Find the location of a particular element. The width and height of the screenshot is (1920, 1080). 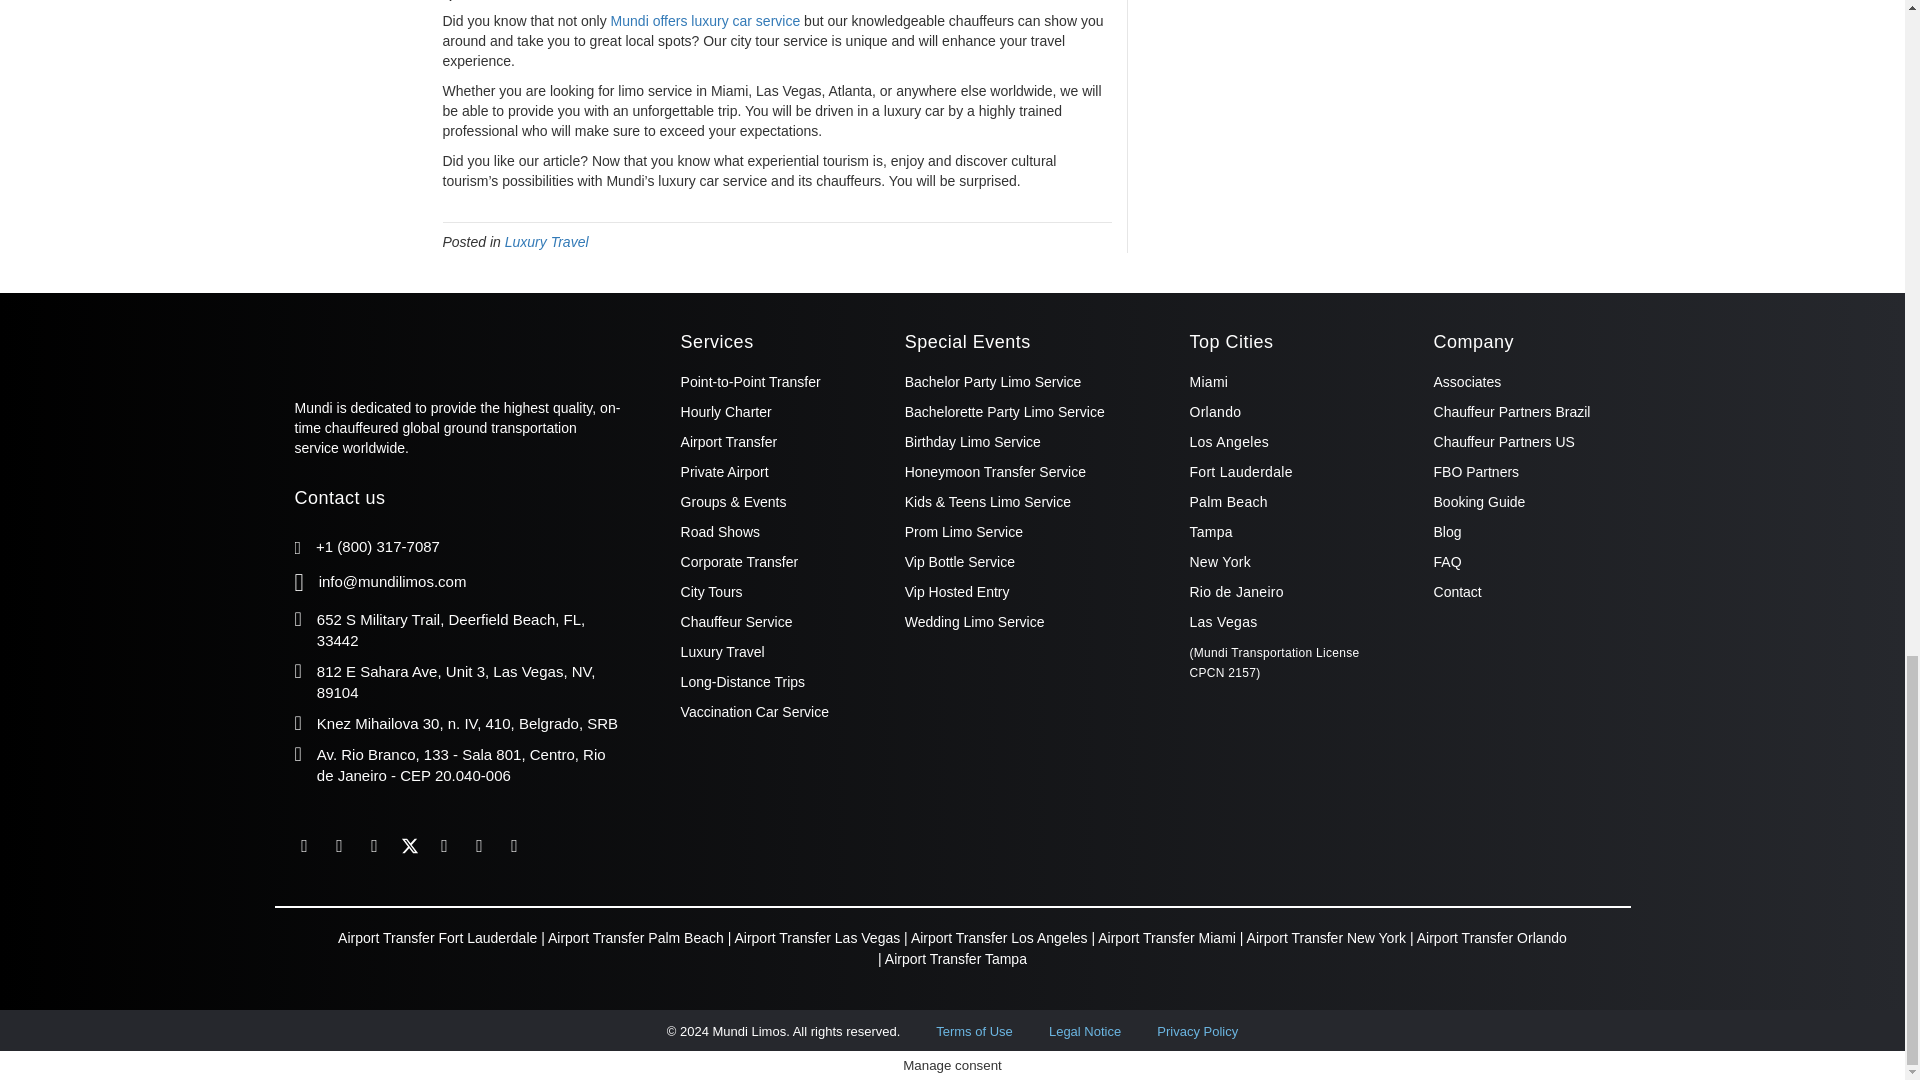

Linkedin Mundi Luxury Transportation is located at coordinates (340, 846).